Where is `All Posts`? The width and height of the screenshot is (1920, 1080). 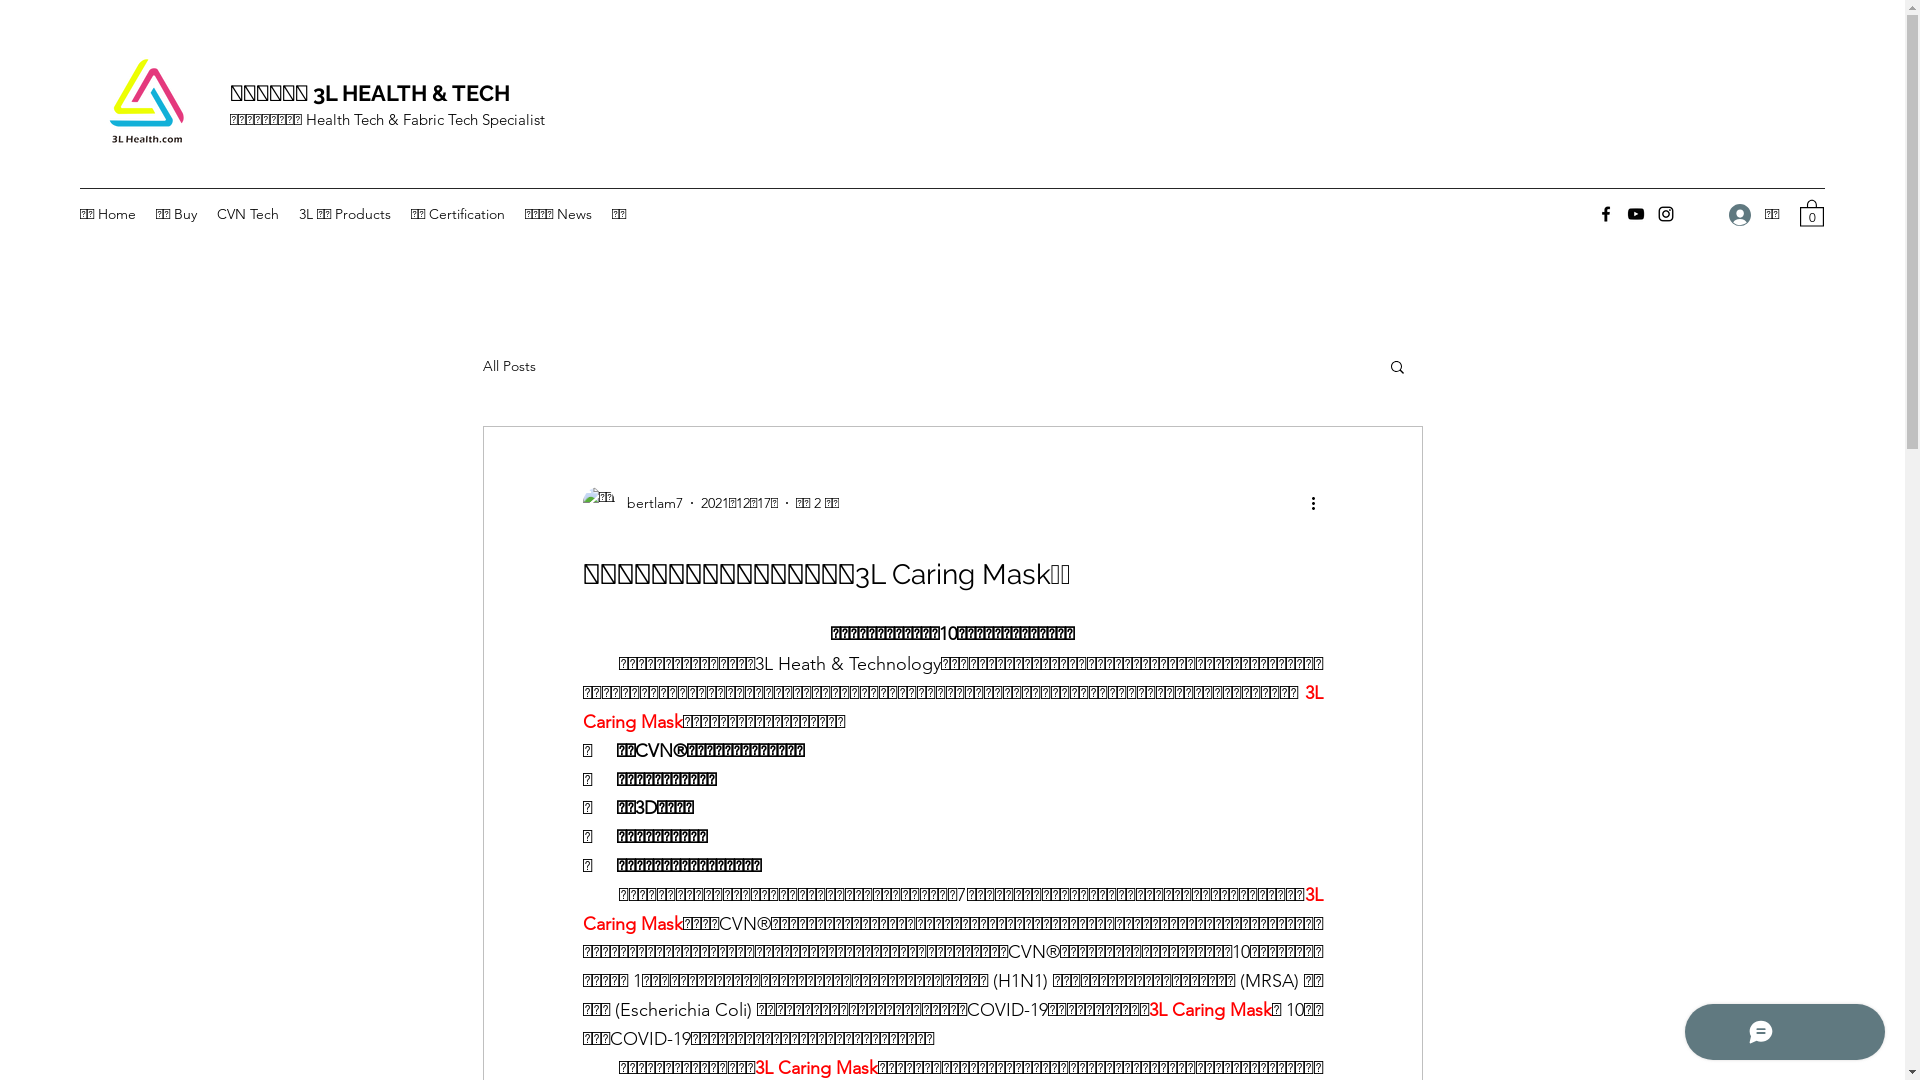 All Posts is located at coordinates (508, 366).